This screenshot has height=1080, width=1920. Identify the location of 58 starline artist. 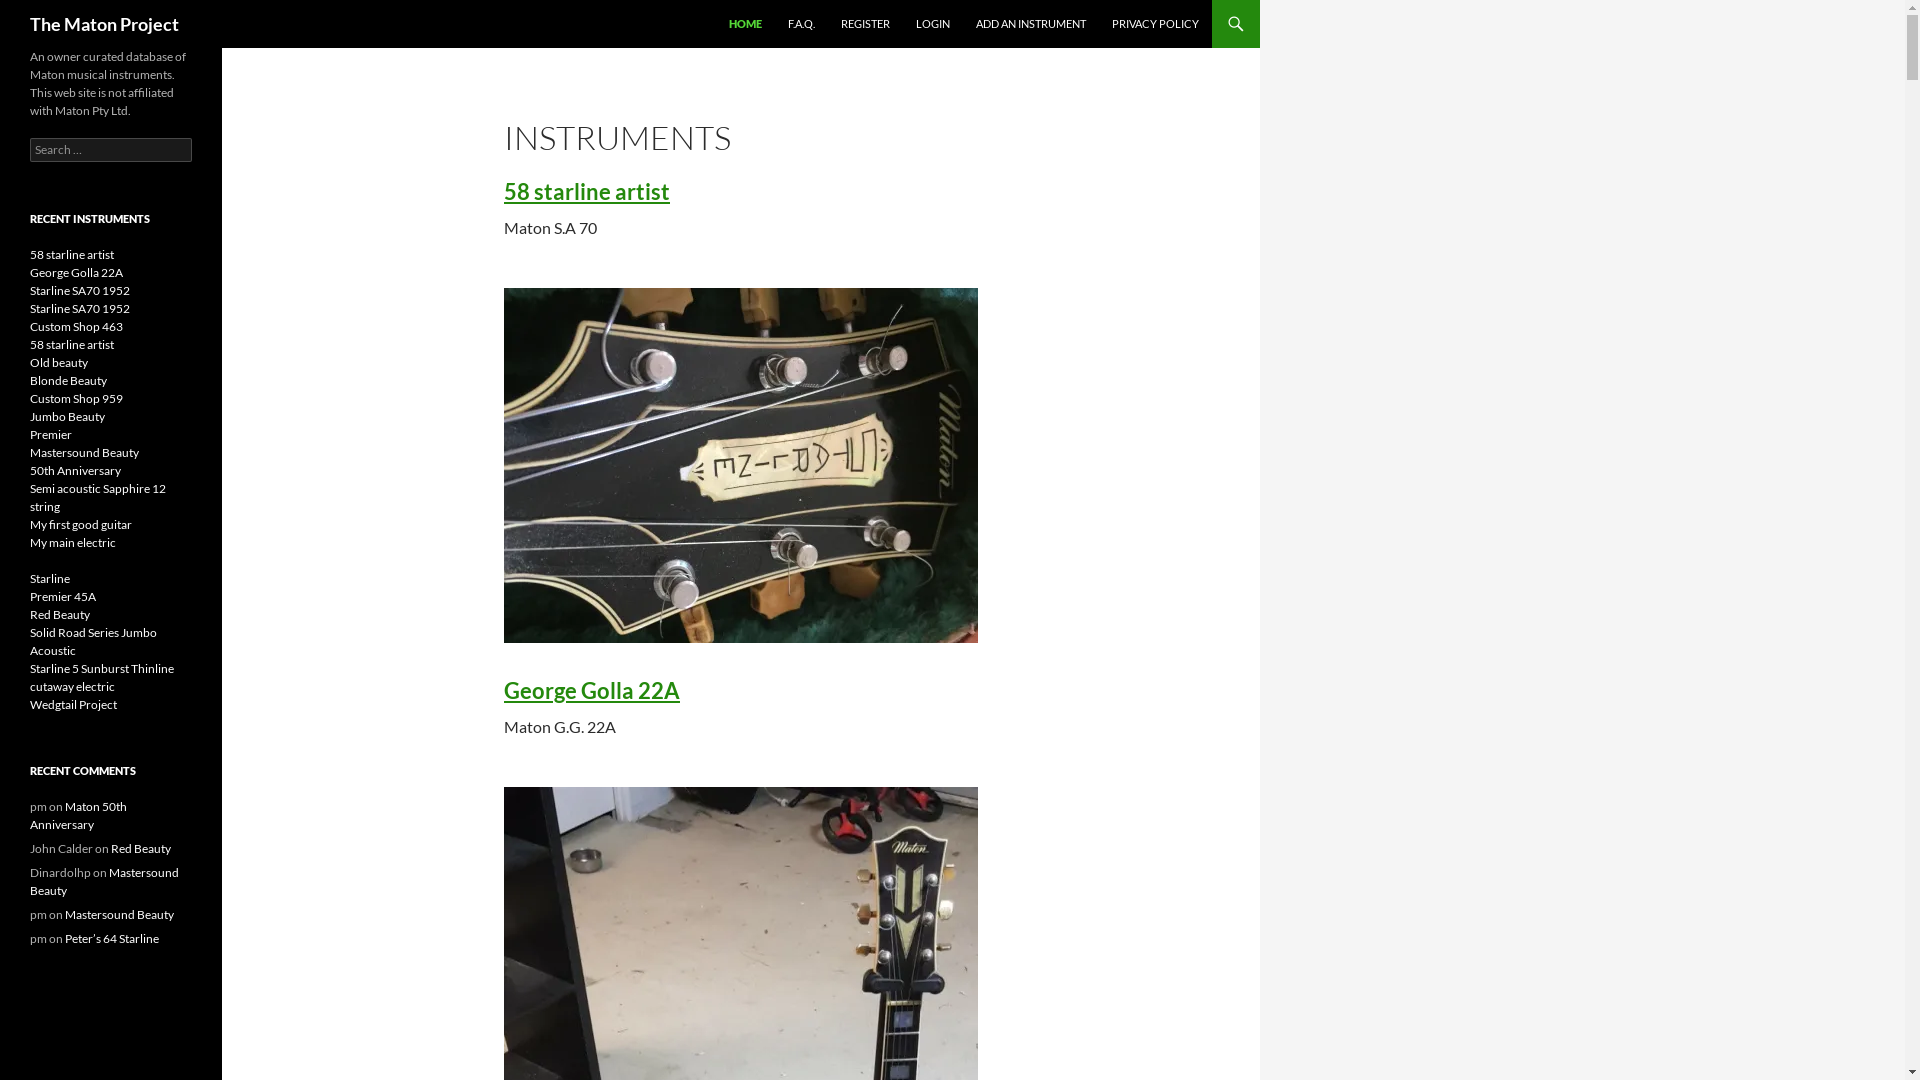
(72, 254).